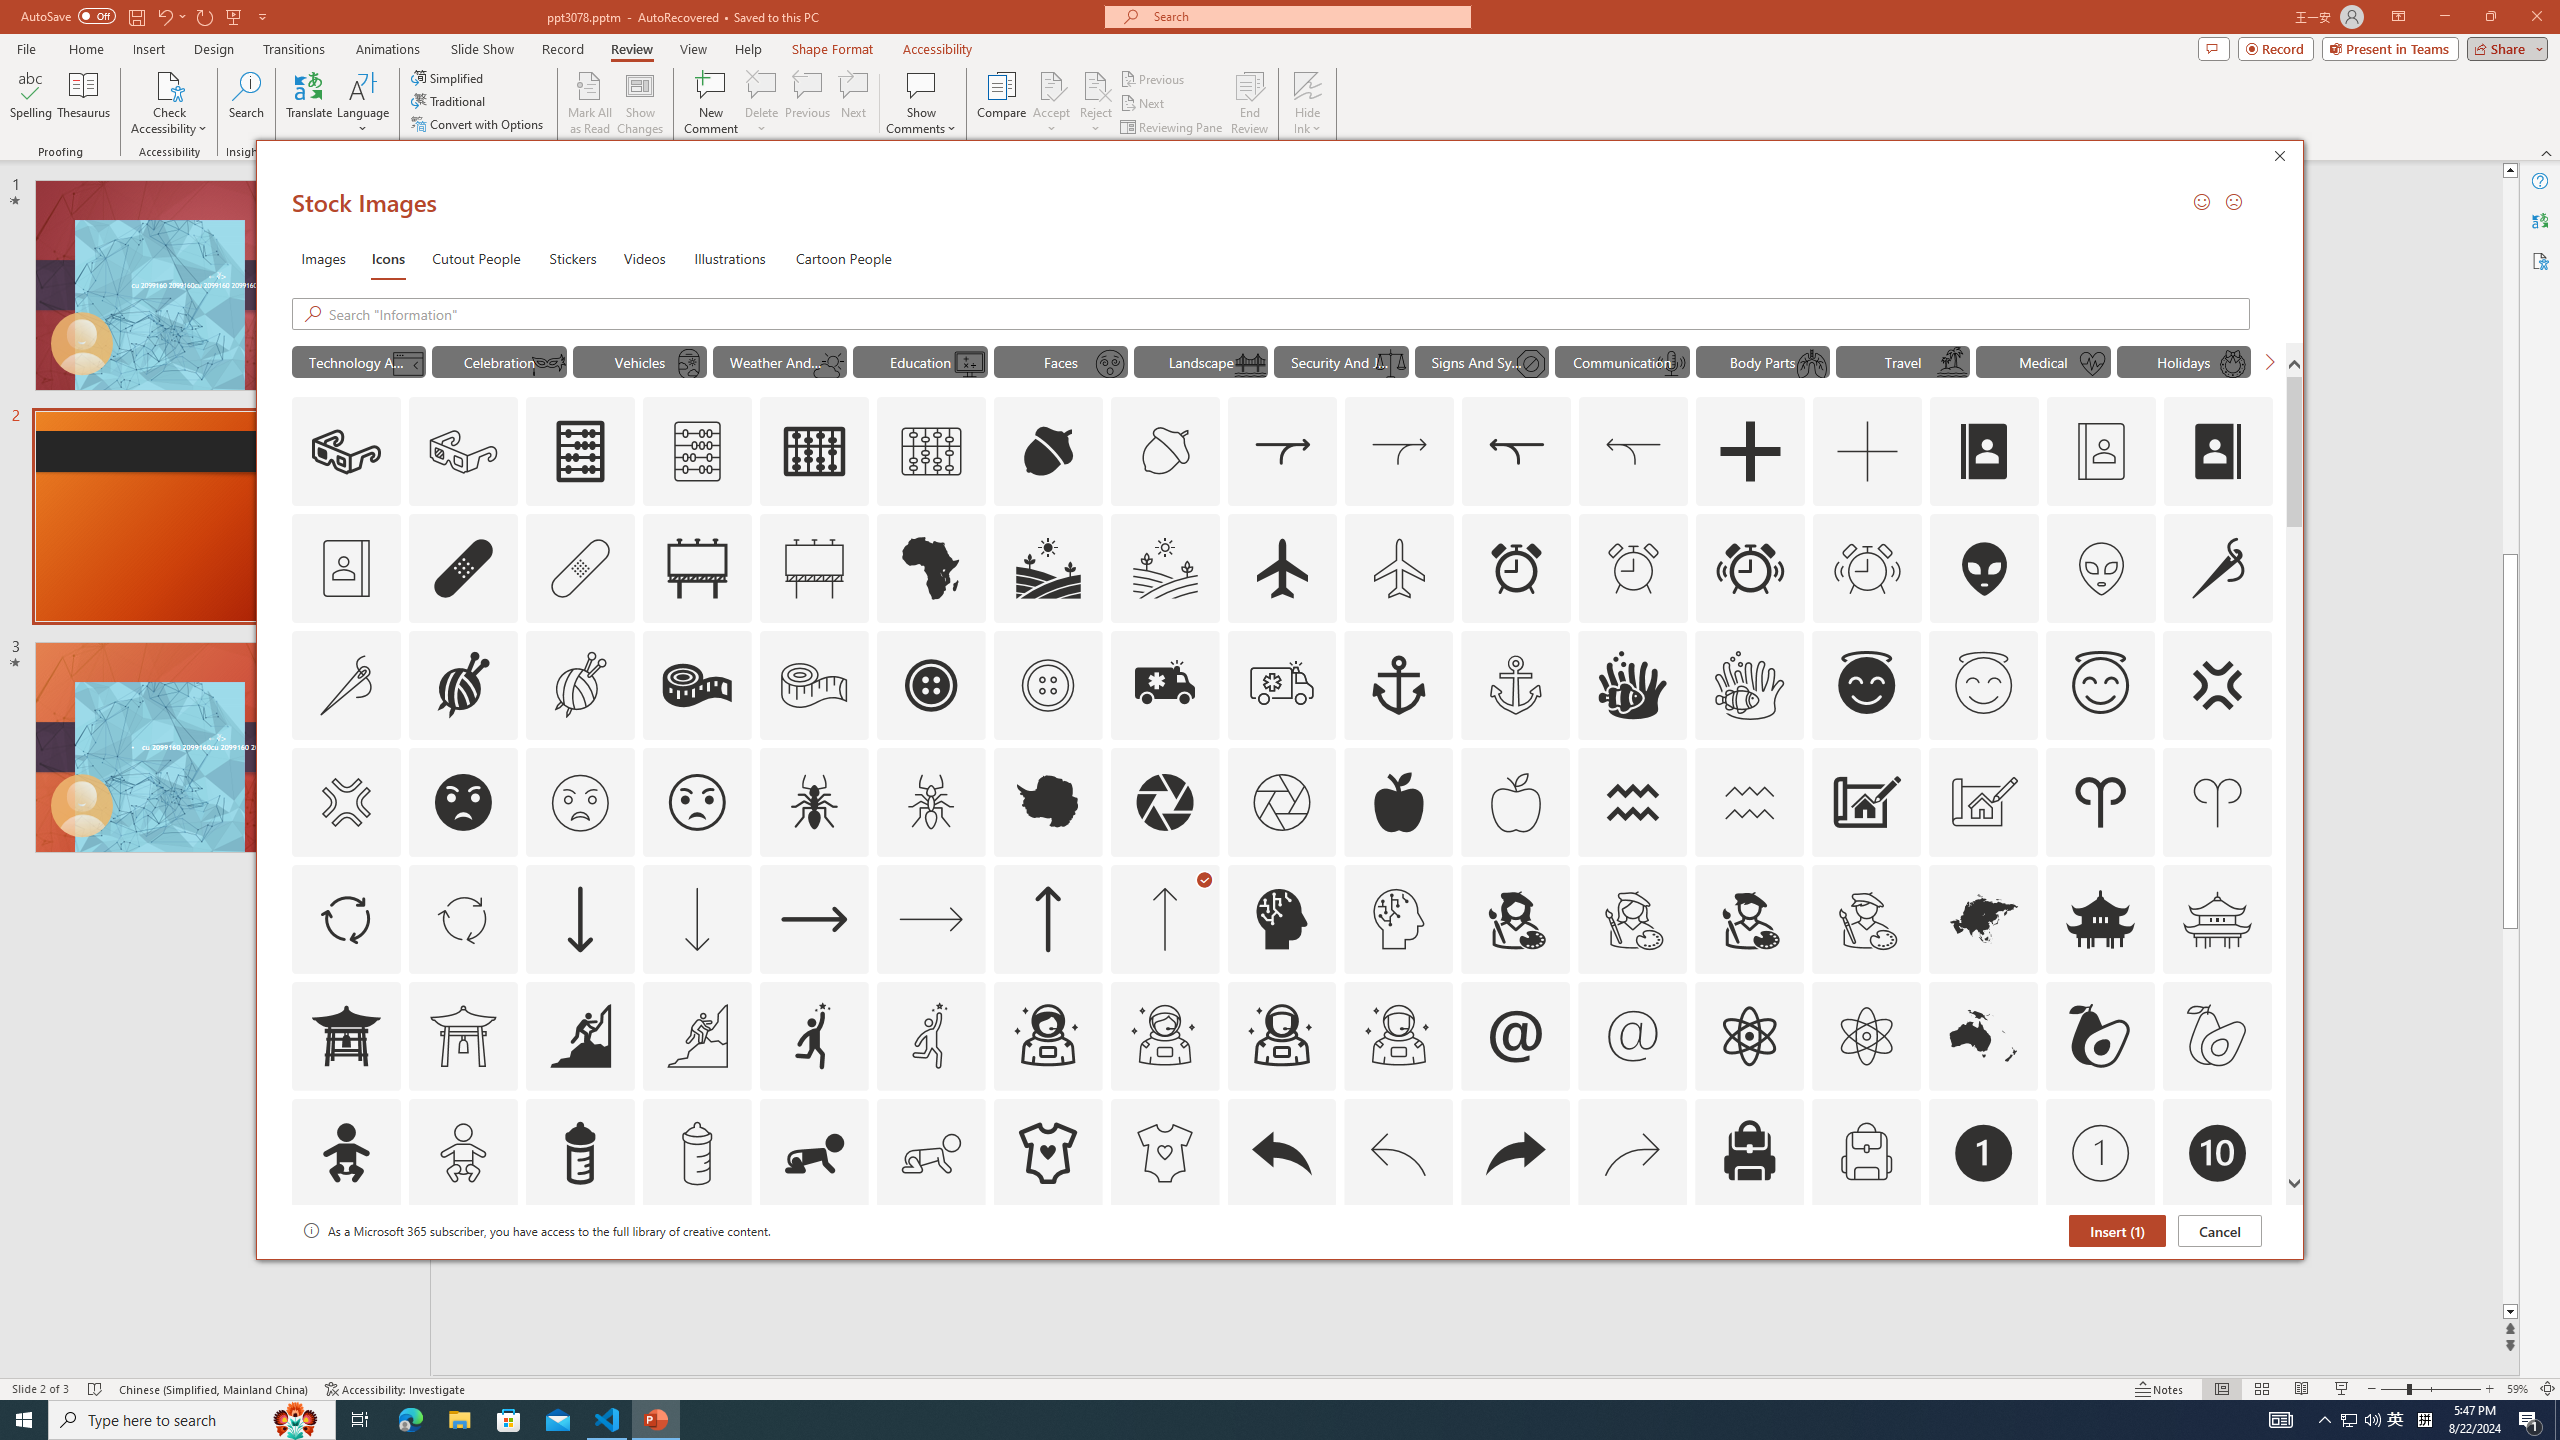 This screenshot has width=2560, height=1440. Describe the element at coordinates (1984, 568) in the screenshot. I see `AutomationID: Icons_AlienFace` at that location.